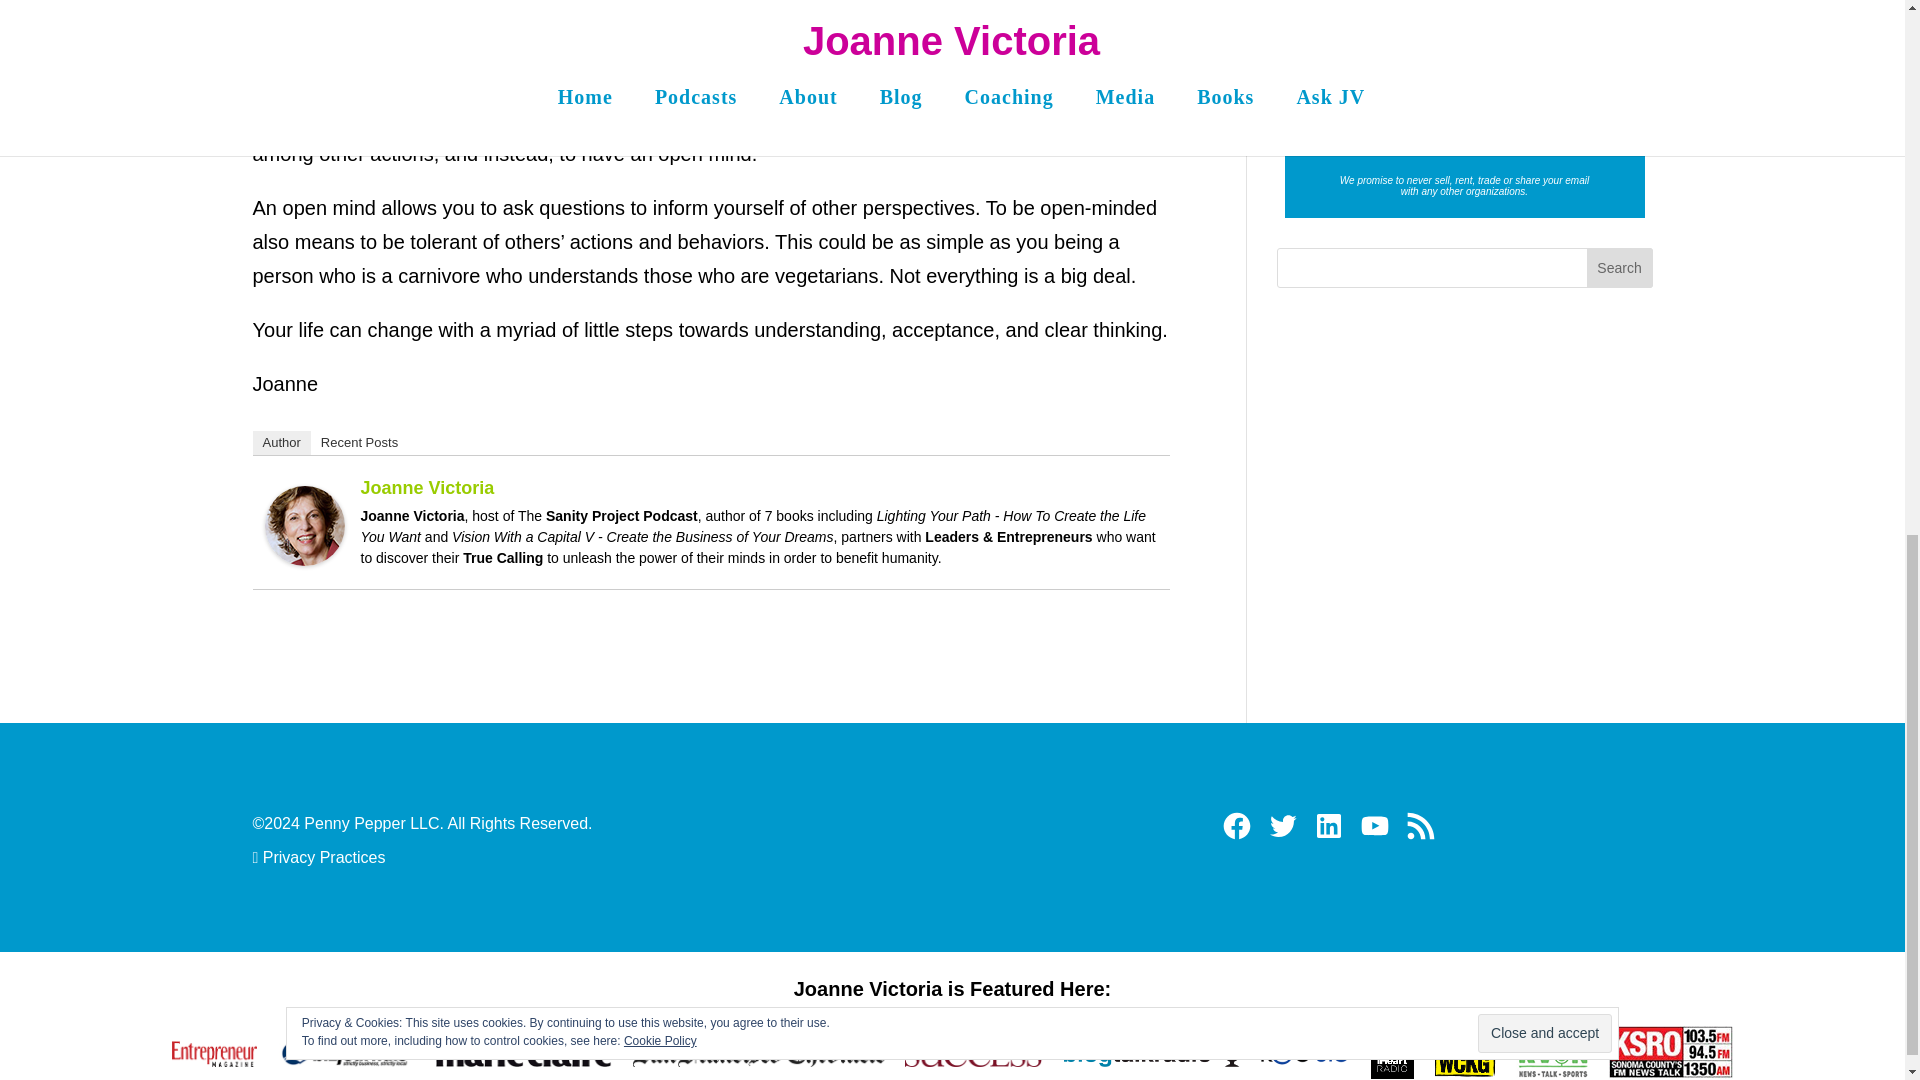 This screenshot has height=1080, width=1920. I want to click on Twitter, so click(1283, 826).